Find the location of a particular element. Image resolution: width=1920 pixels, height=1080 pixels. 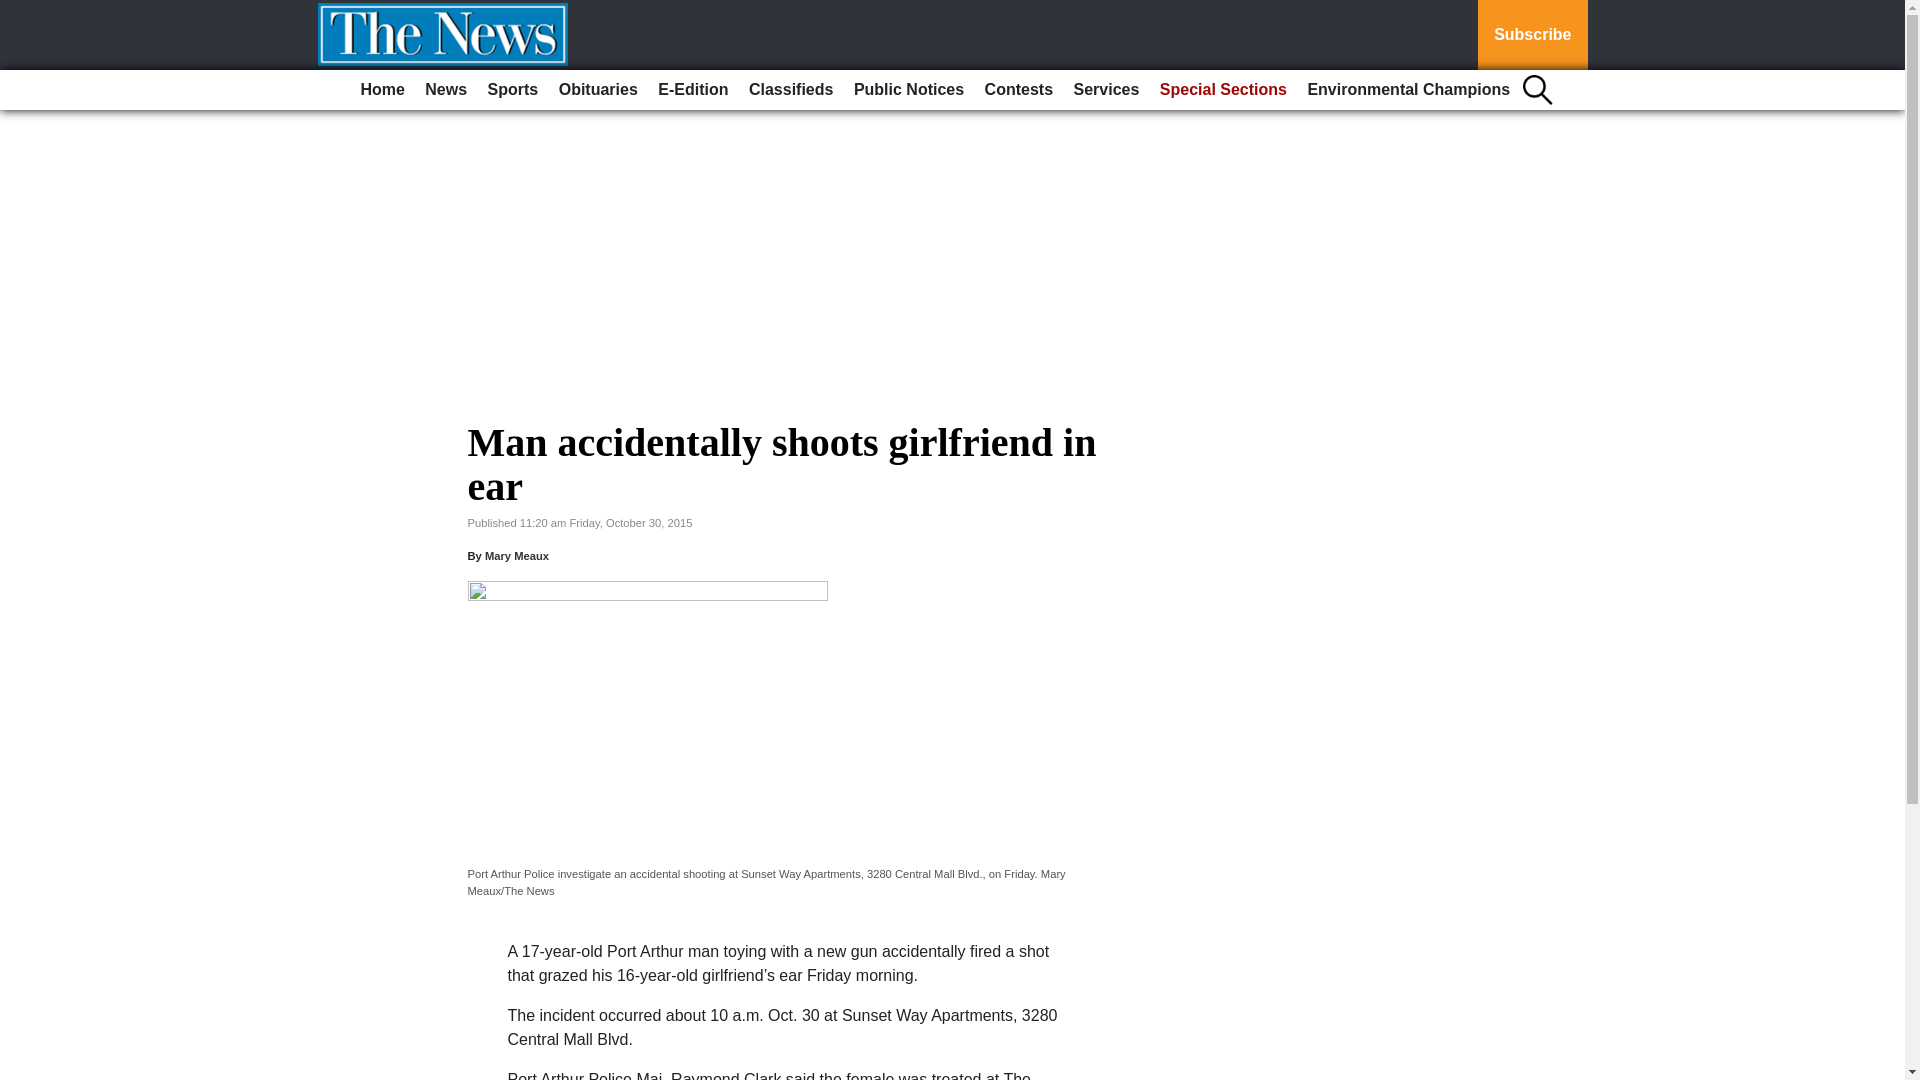

Subscribe is located at coordinates (1532, 35).